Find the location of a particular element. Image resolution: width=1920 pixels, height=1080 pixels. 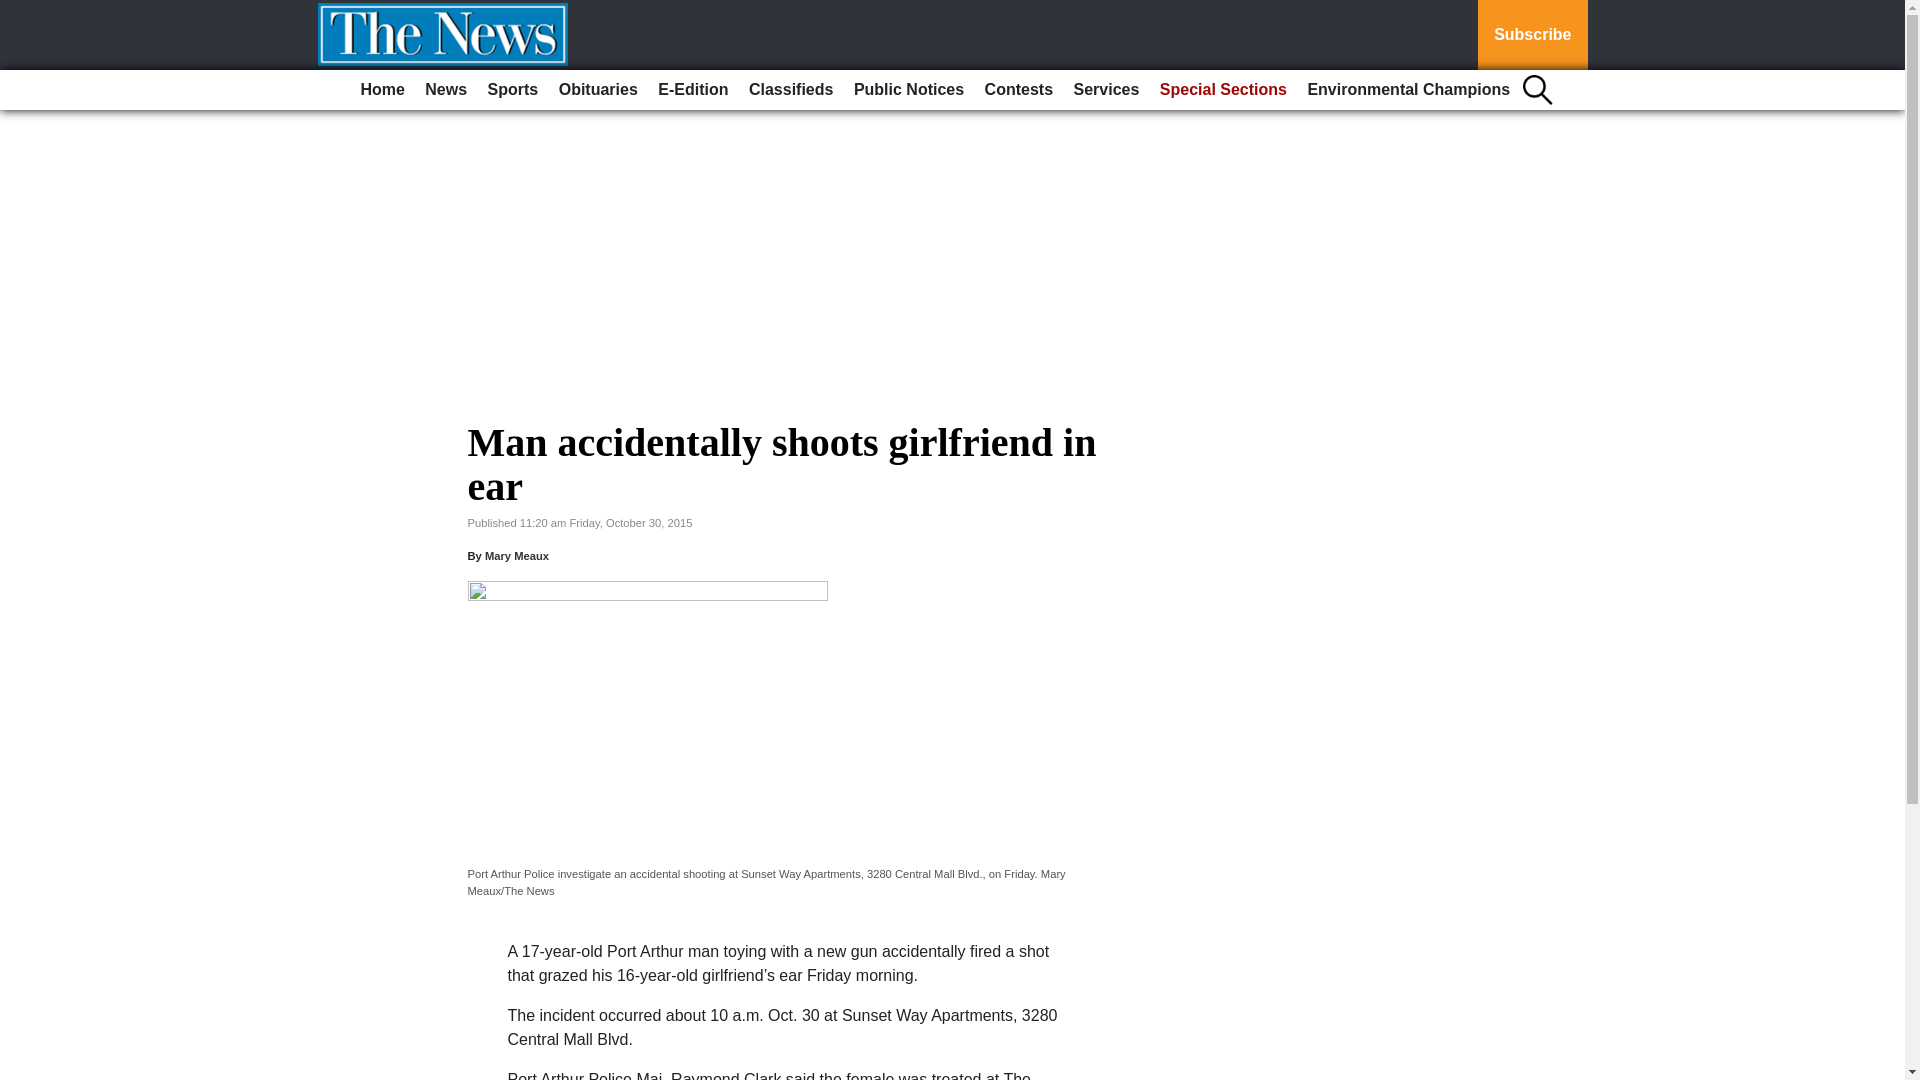

Subscribe is located at coordinates (1532, 35).